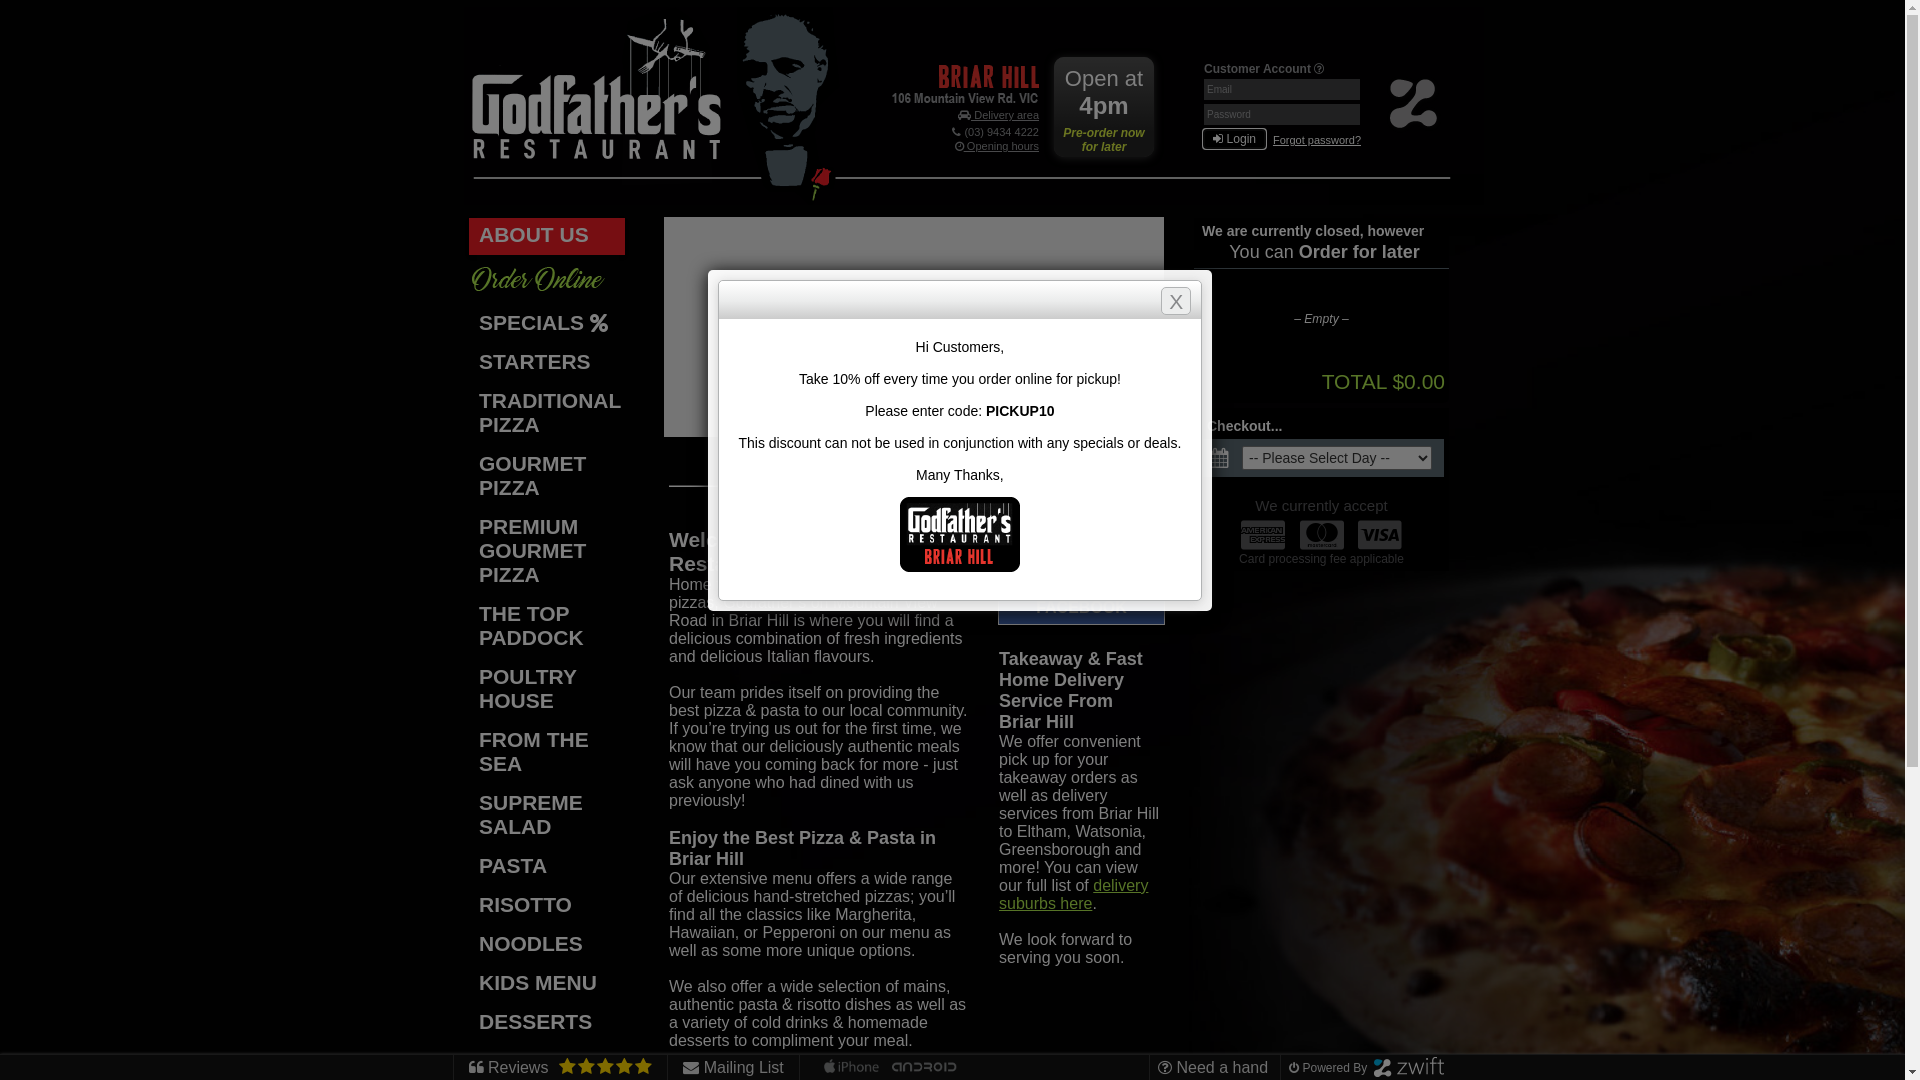  Describe the element at coordinates (548, 906) in the screenshot. I see `RISOTTO` at that location.